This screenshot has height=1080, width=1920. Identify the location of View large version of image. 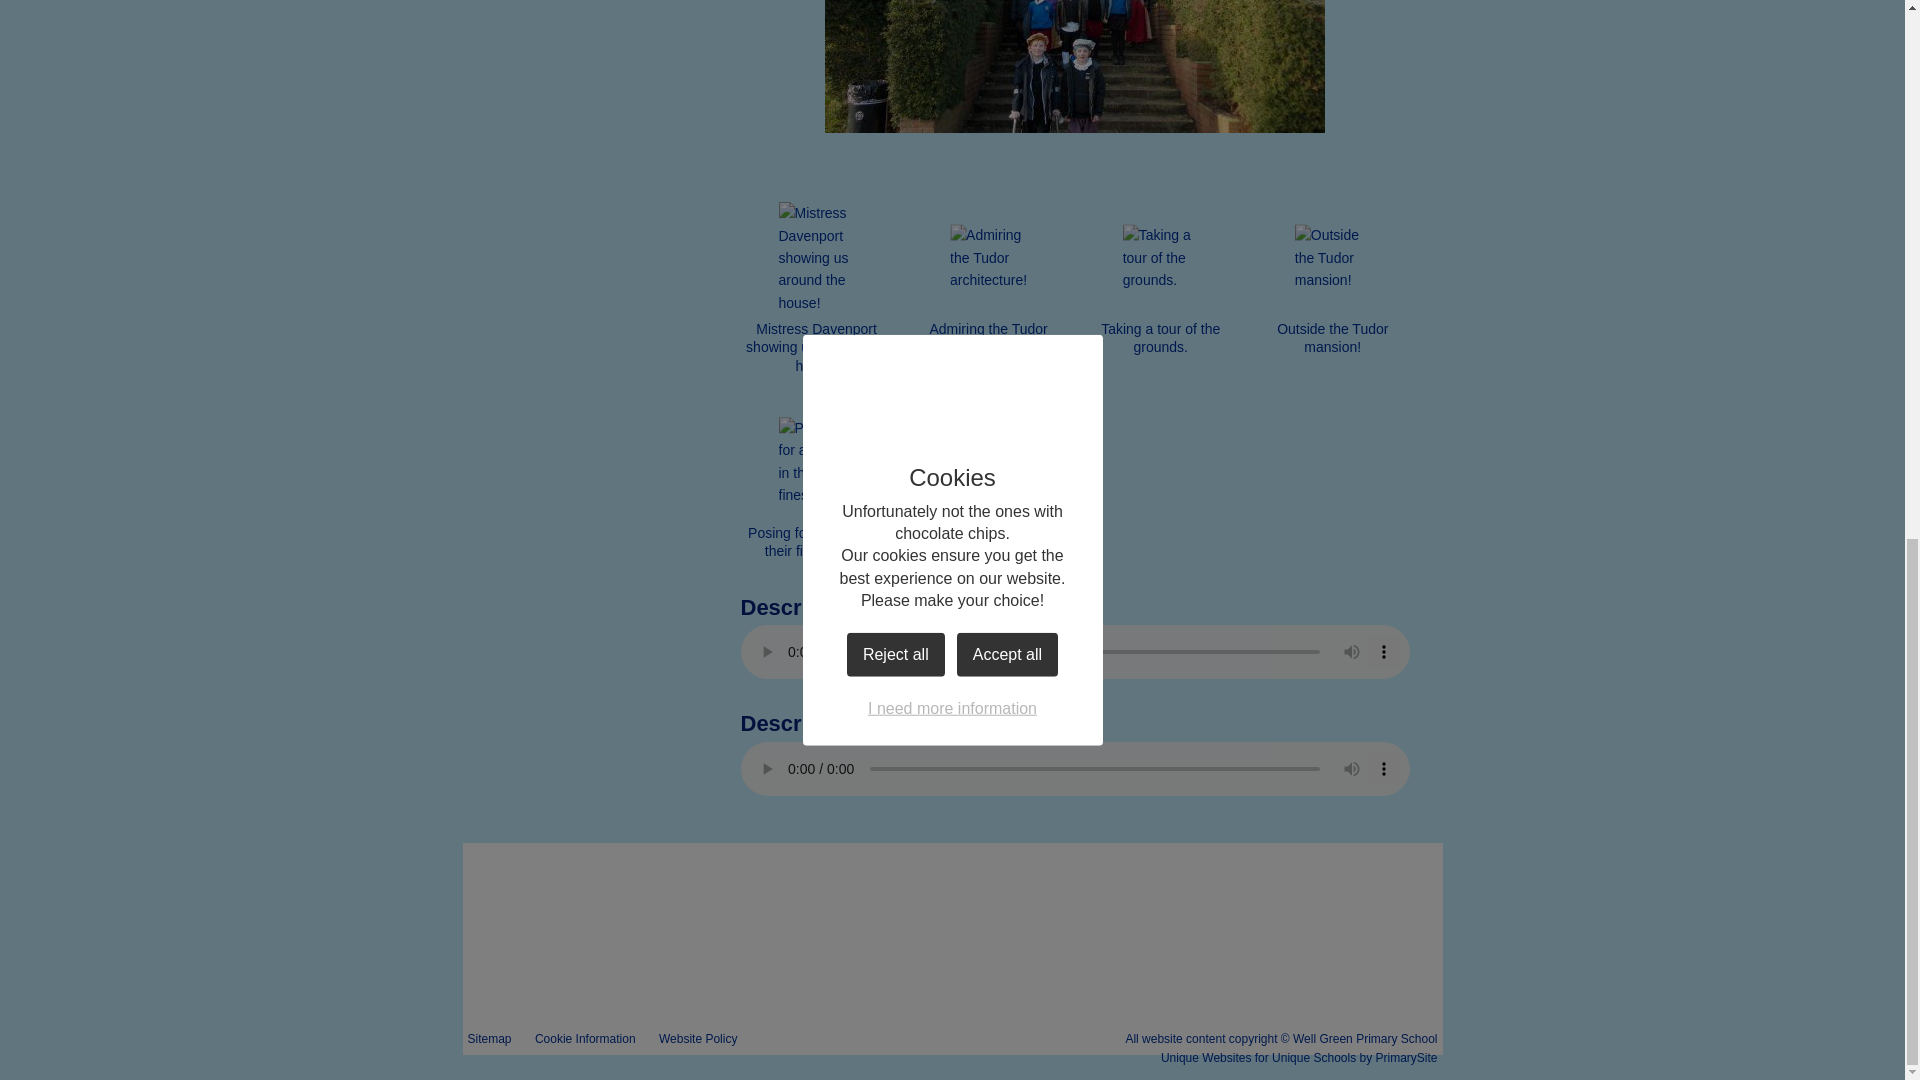
(1160, 258).